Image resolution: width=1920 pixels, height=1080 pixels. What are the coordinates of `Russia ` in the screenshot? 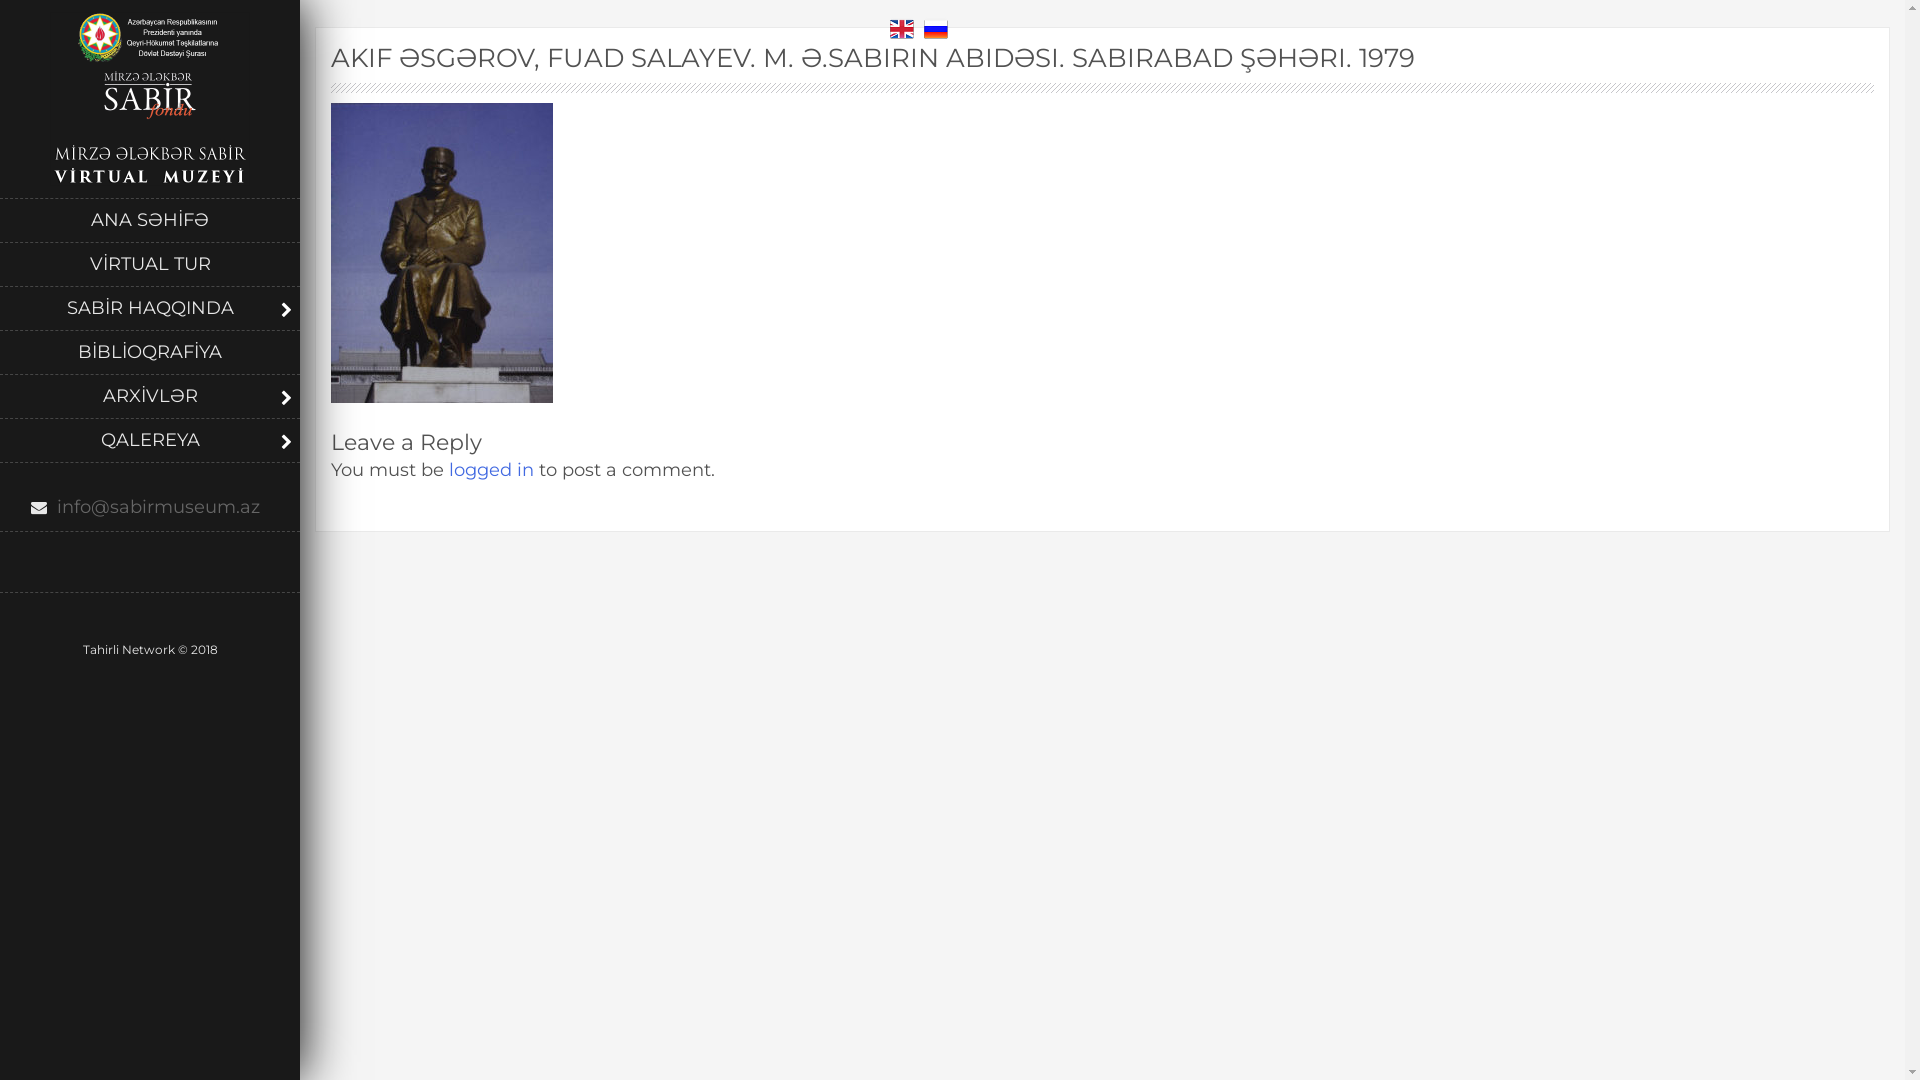 It's located at (936, 29).